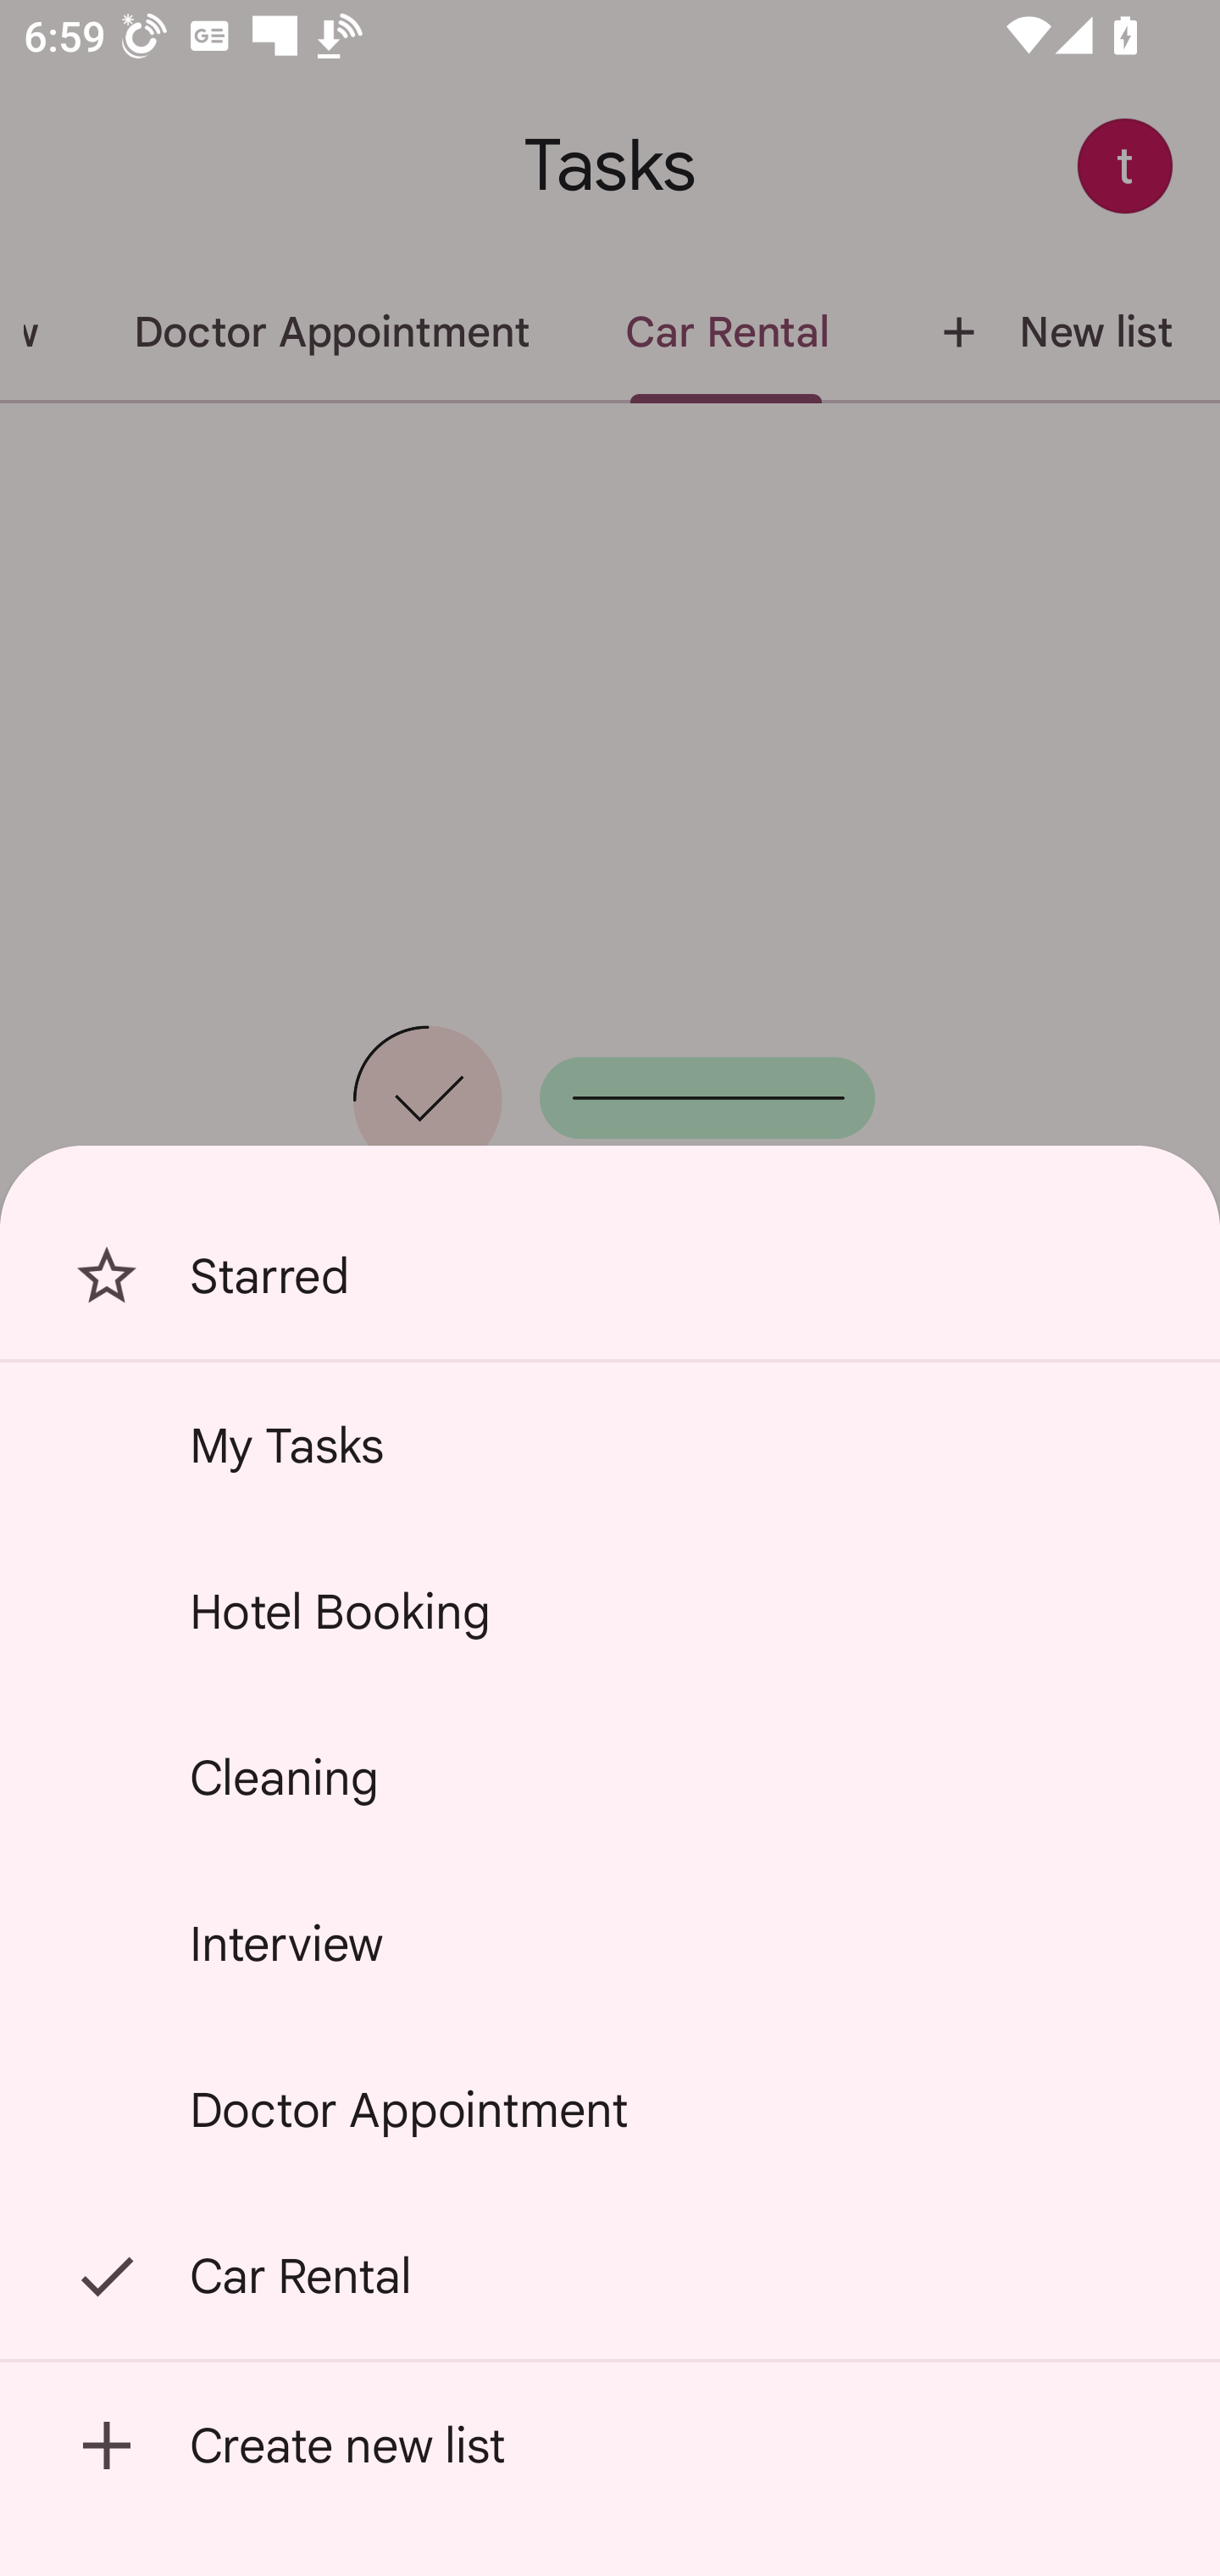 This screenshot has width=1220, height=2576. Describe the element at coordinates (610, 1943) in the screenshot. I see `Interview` at that location.